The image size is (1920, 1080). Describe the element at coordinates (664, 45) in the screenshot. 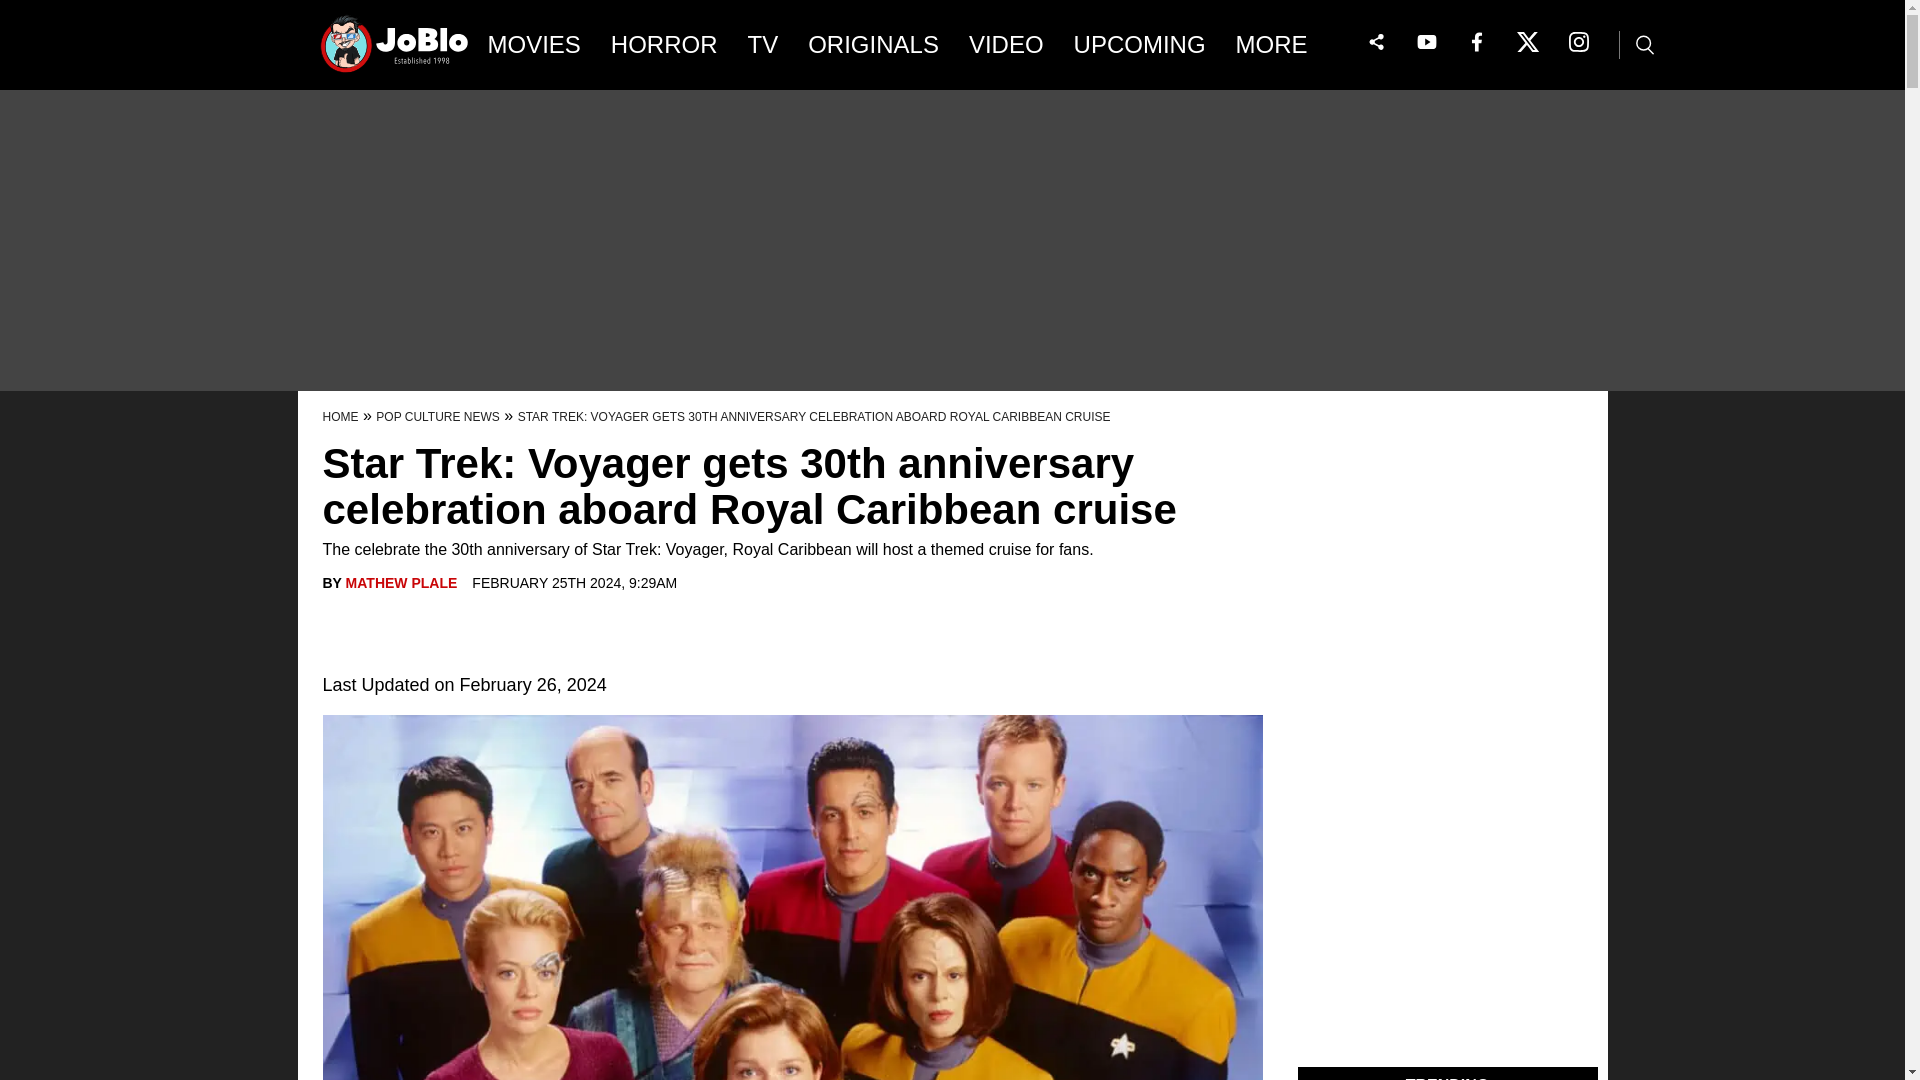

I see `HORROR` at that location.